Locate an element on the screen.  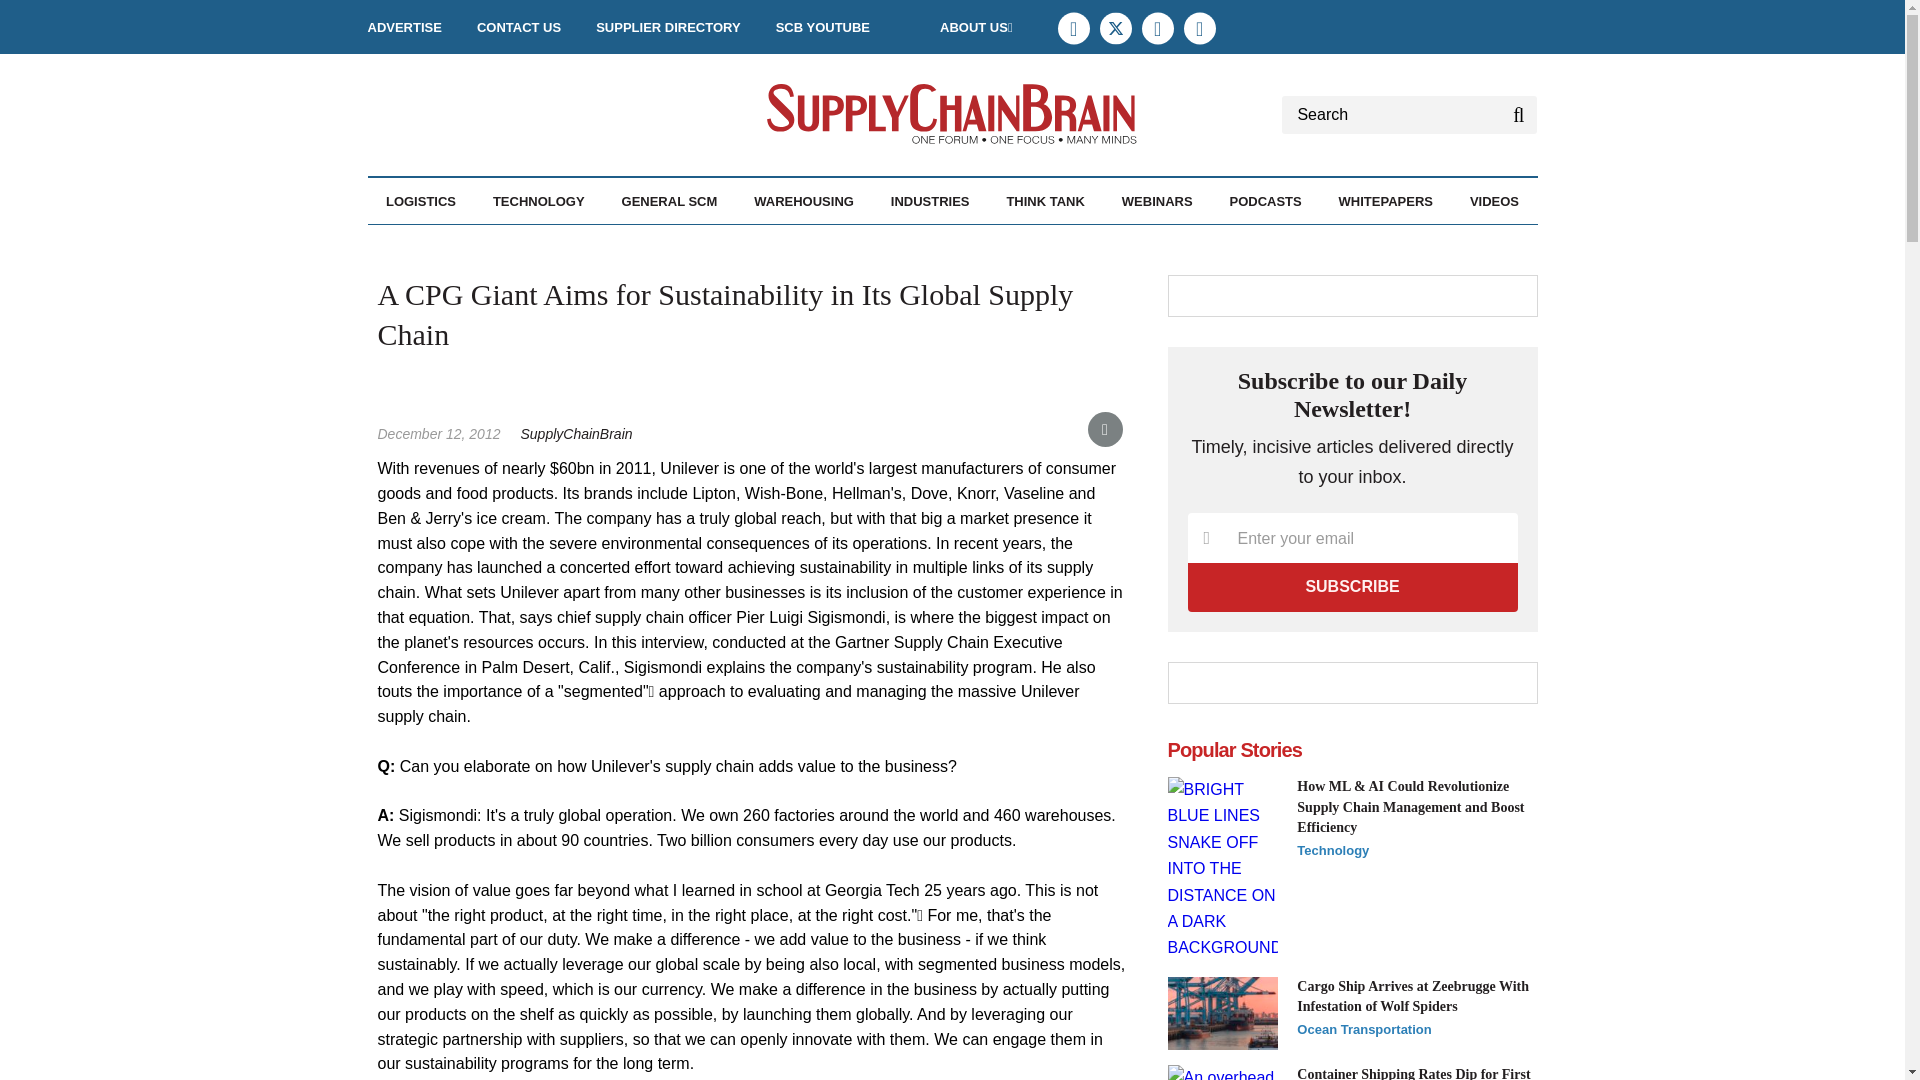
Air Cargo is located at coordinates (485, 244).